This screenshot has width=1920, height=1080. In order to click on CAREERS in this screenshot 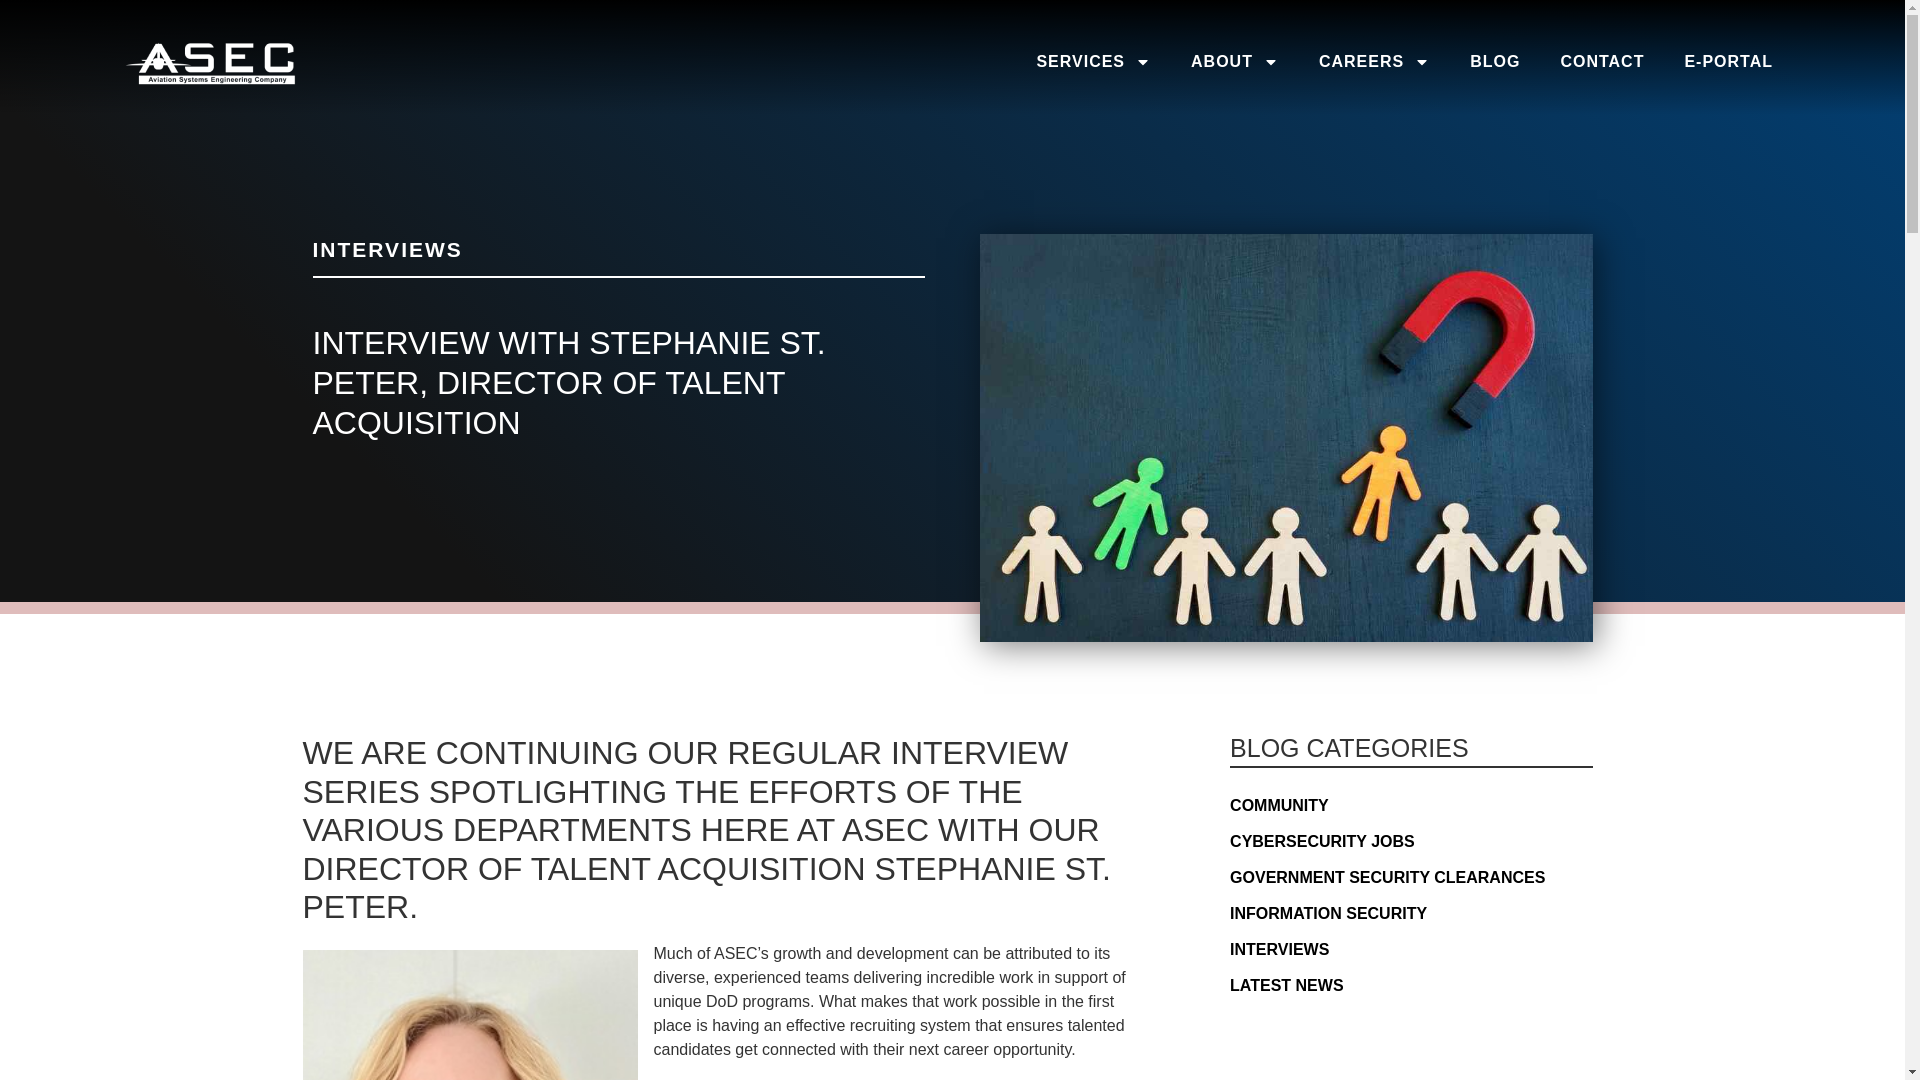, I will do `click(1374, 62)`.